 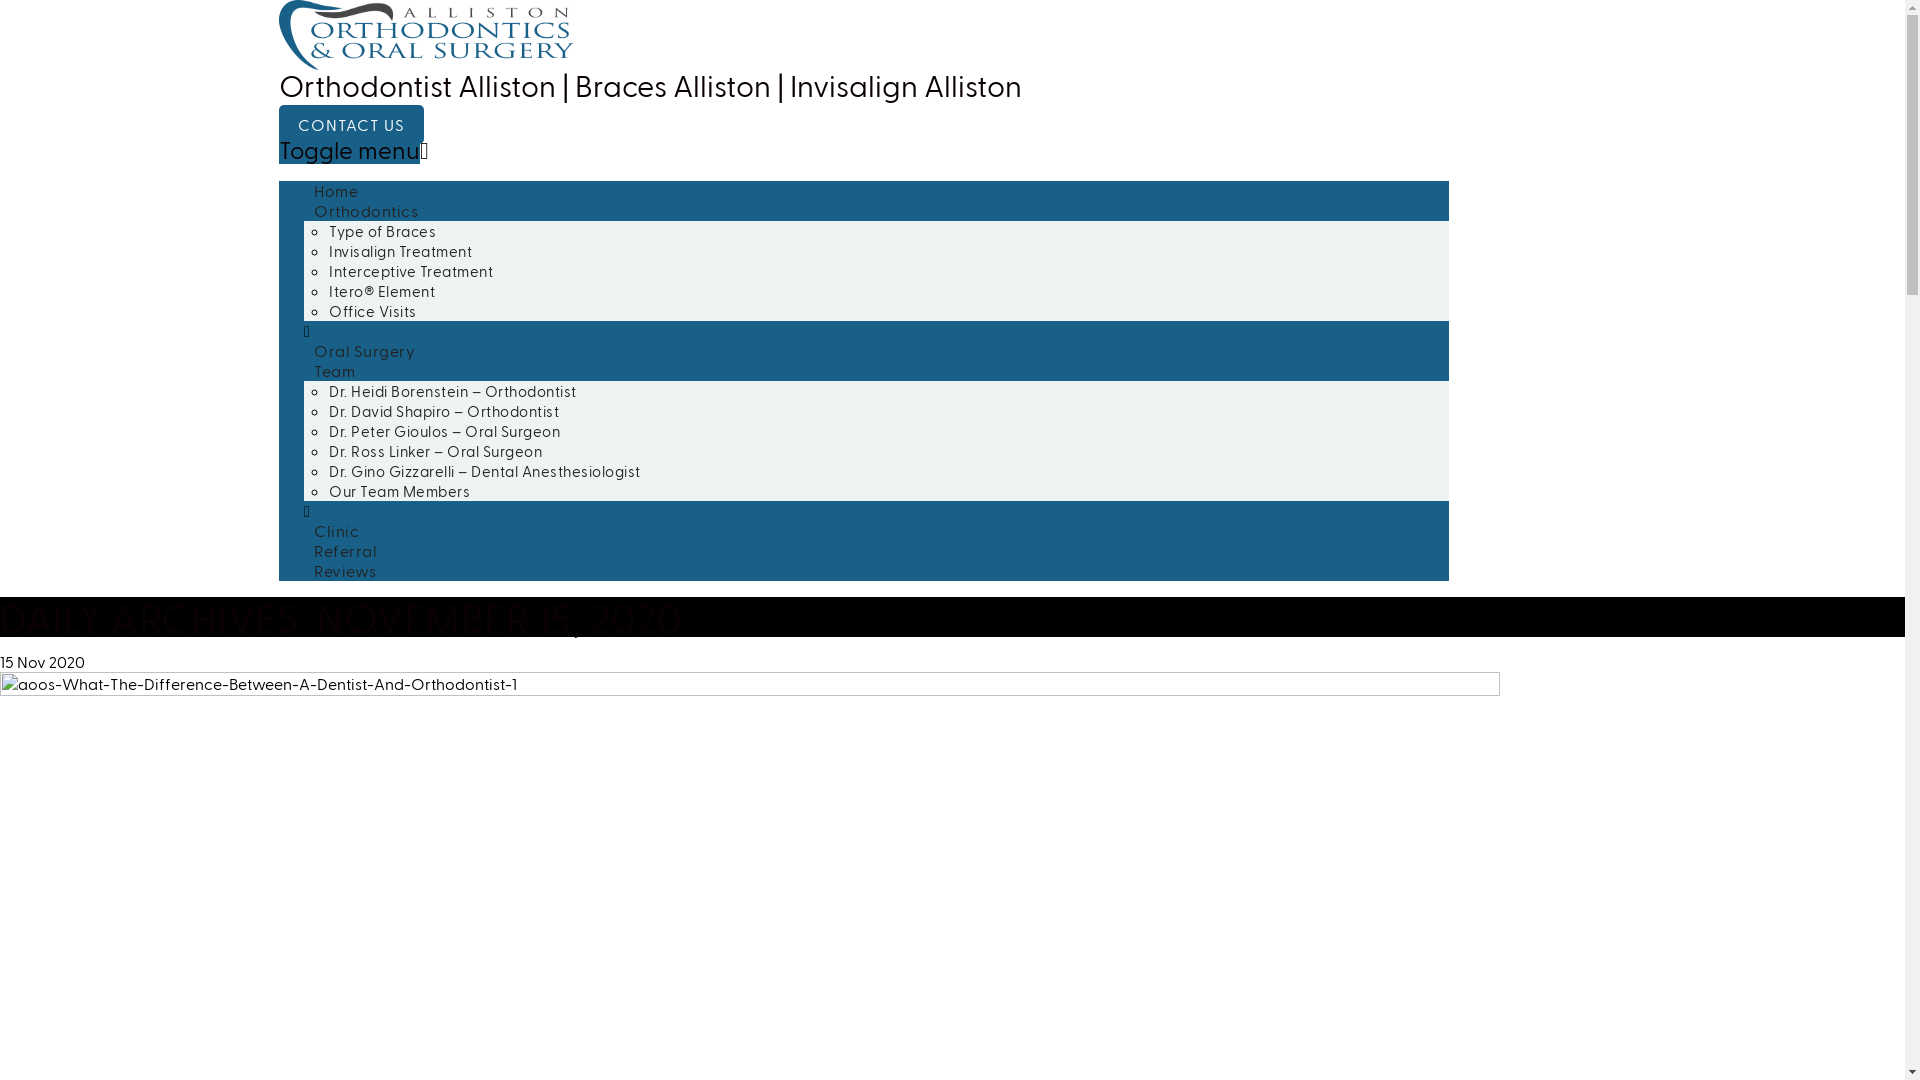 I want to click on Invisalign Treatment, so click(x=400, y=251).